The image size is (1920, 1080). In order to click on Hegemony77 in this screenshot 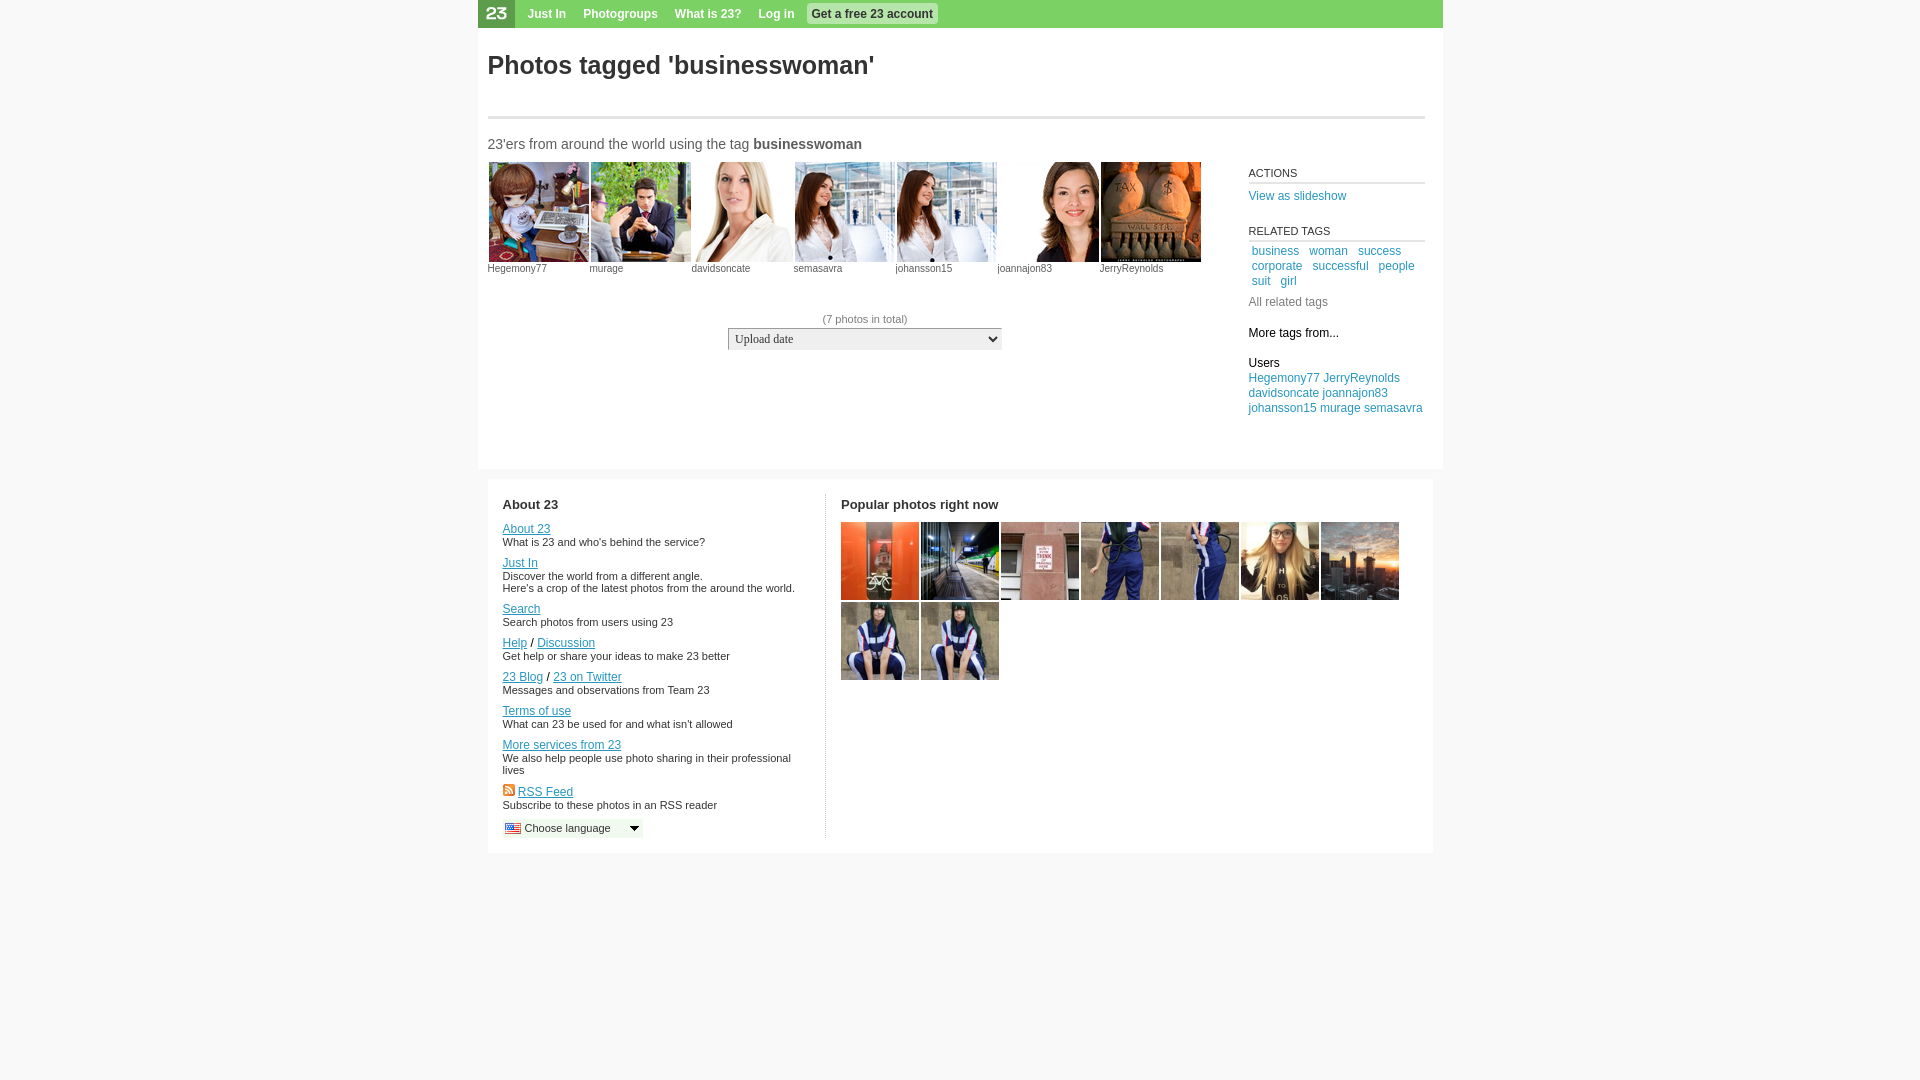, I will do `click(1284, 378)`.